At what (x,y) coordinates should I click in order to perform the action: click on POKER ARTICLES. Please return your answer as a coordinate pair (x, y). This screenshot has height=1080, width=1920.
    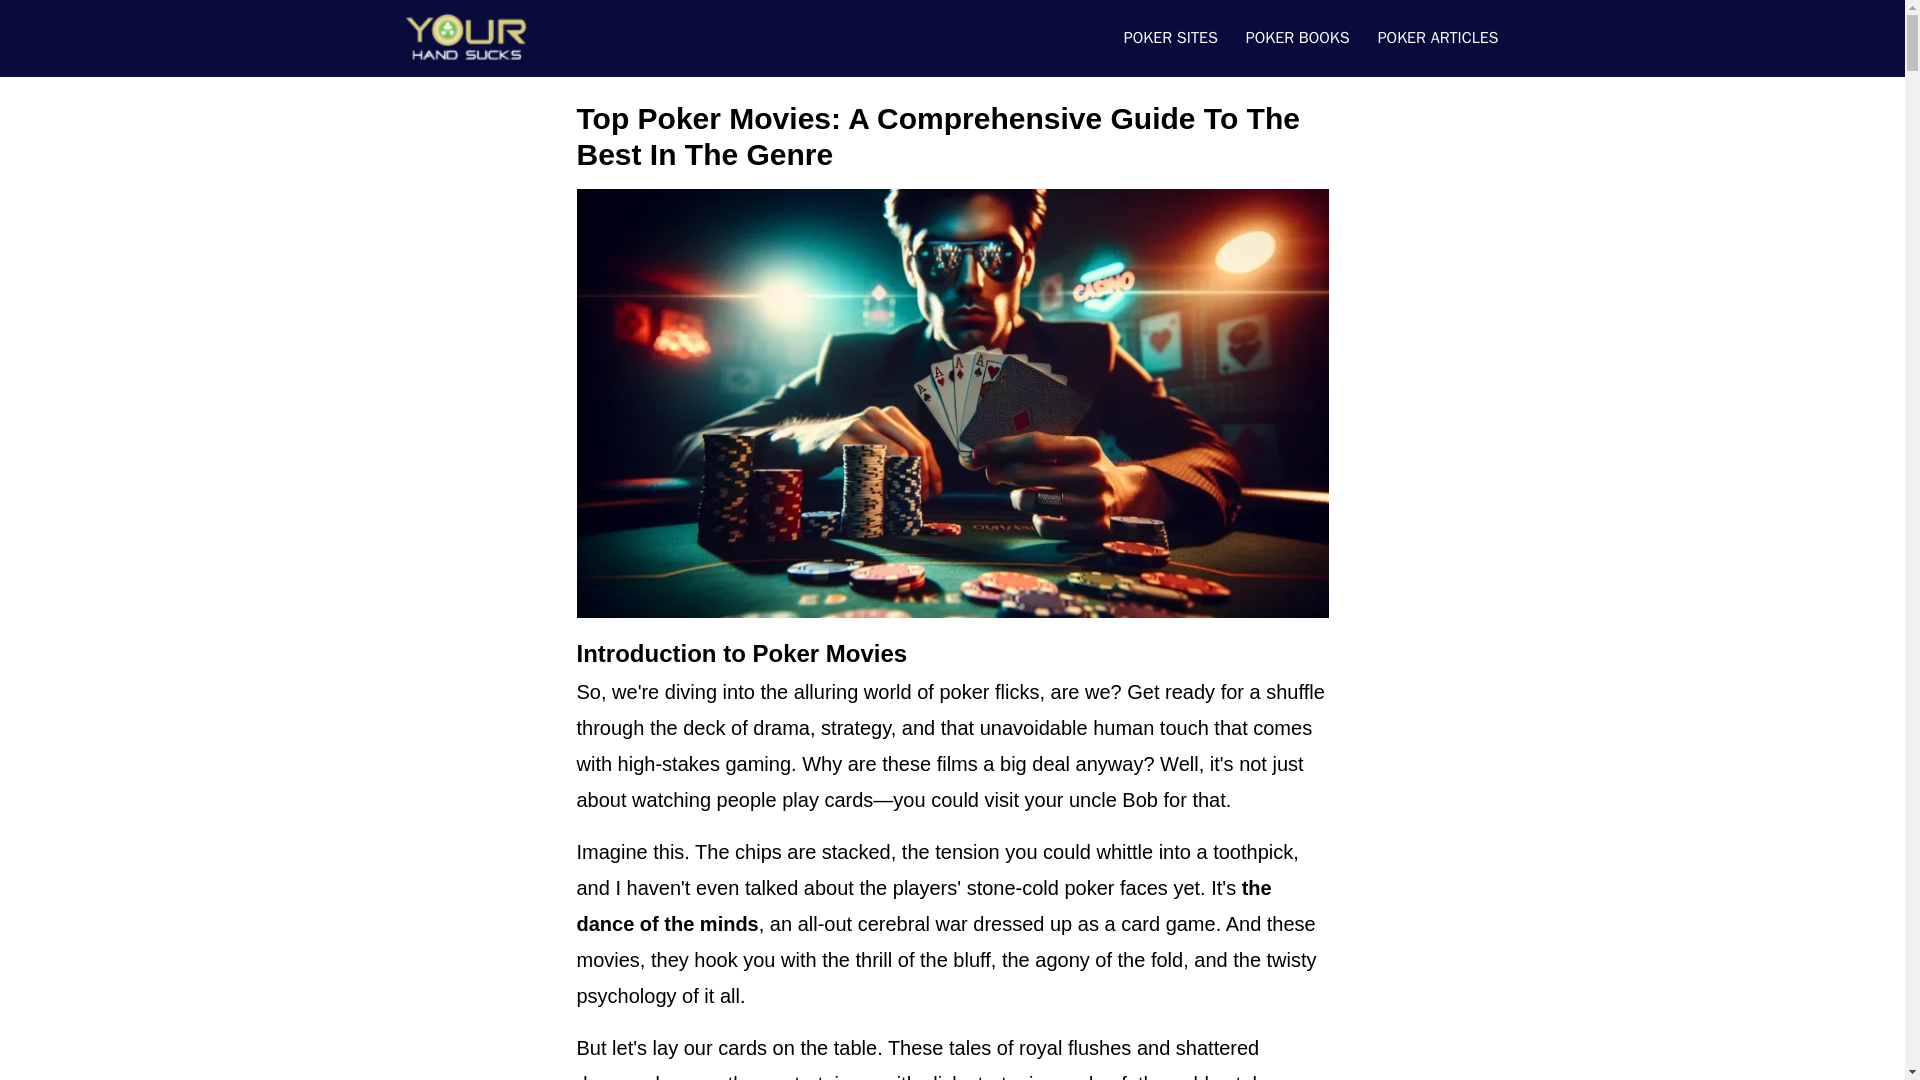
    Looking at the image, I should click on (1438, 38).